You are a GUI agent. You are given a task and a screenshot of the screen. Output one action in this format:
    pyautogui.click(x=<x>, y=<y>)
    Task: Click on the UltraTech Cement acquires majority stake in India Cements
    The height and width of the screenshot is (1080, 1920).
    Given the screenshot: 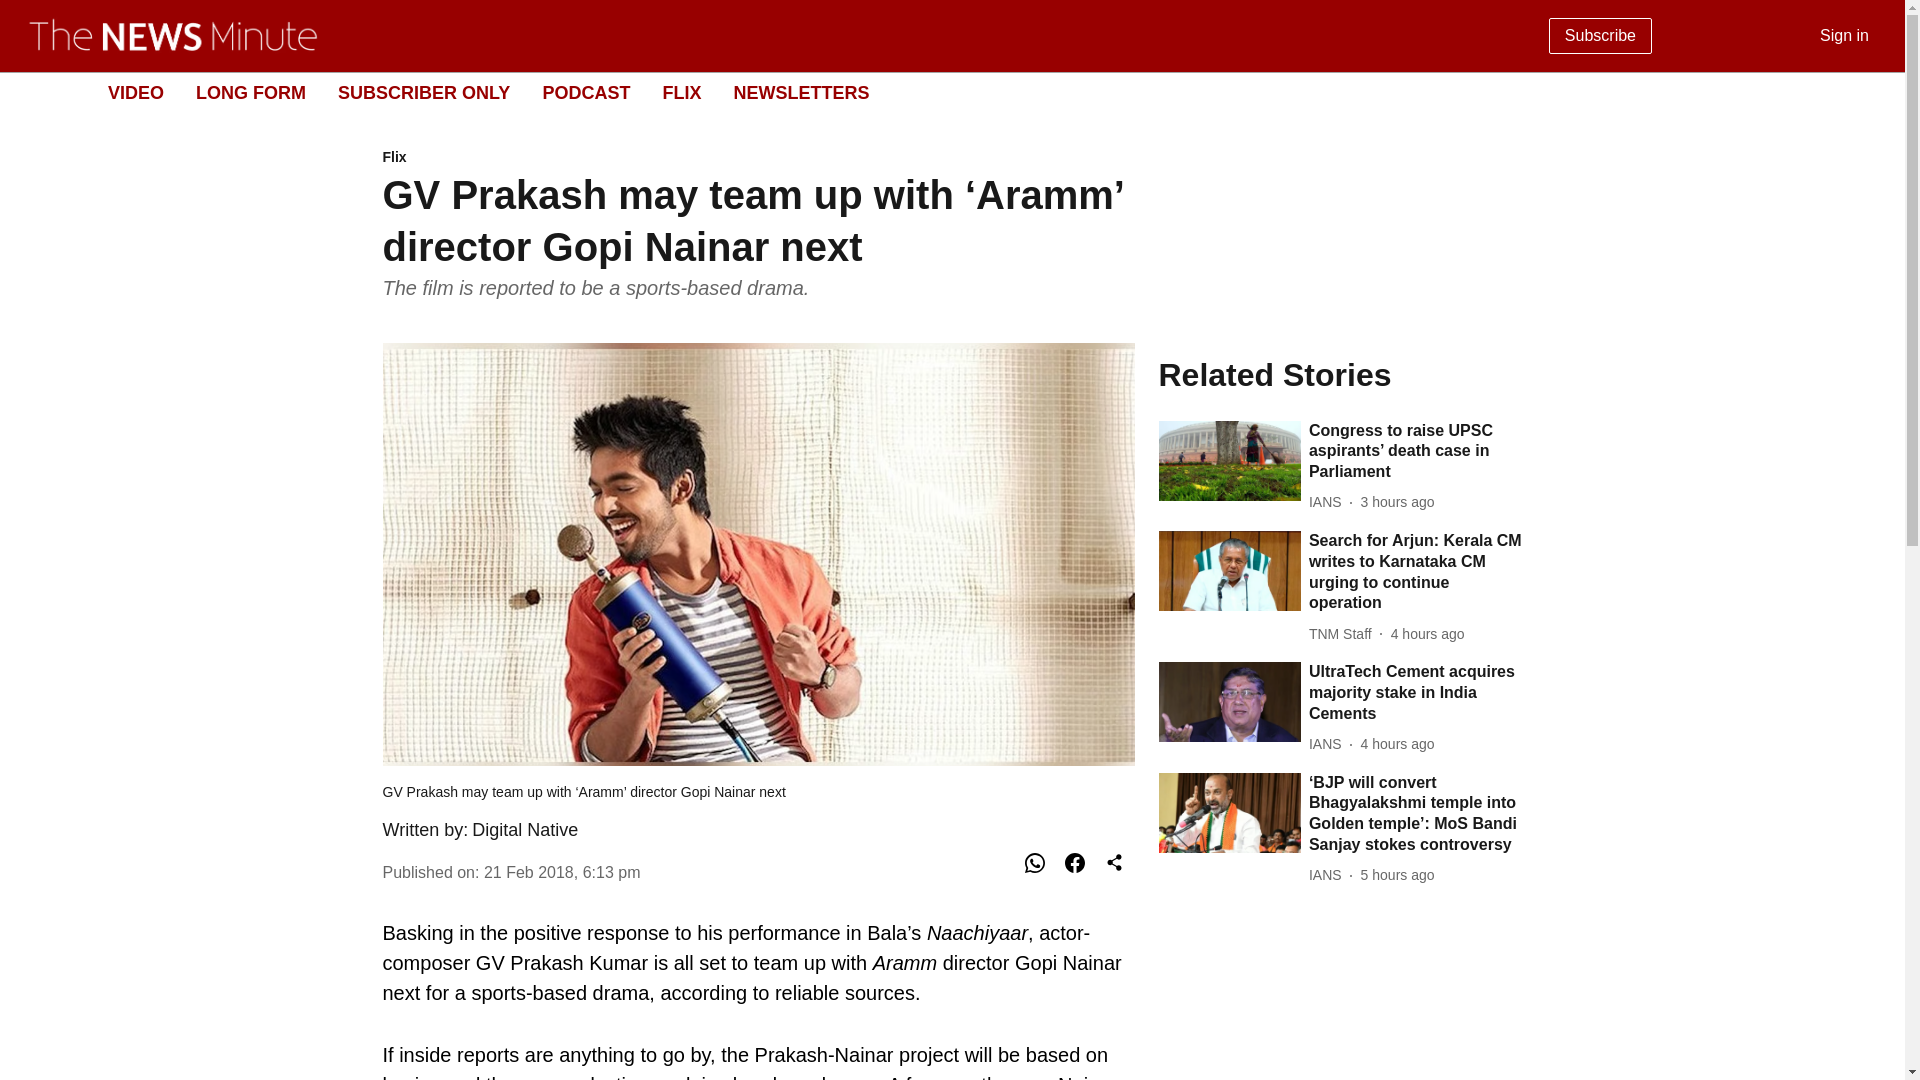 What is the action you would take?
    pyautogui.click(x=1416, y=692)
    